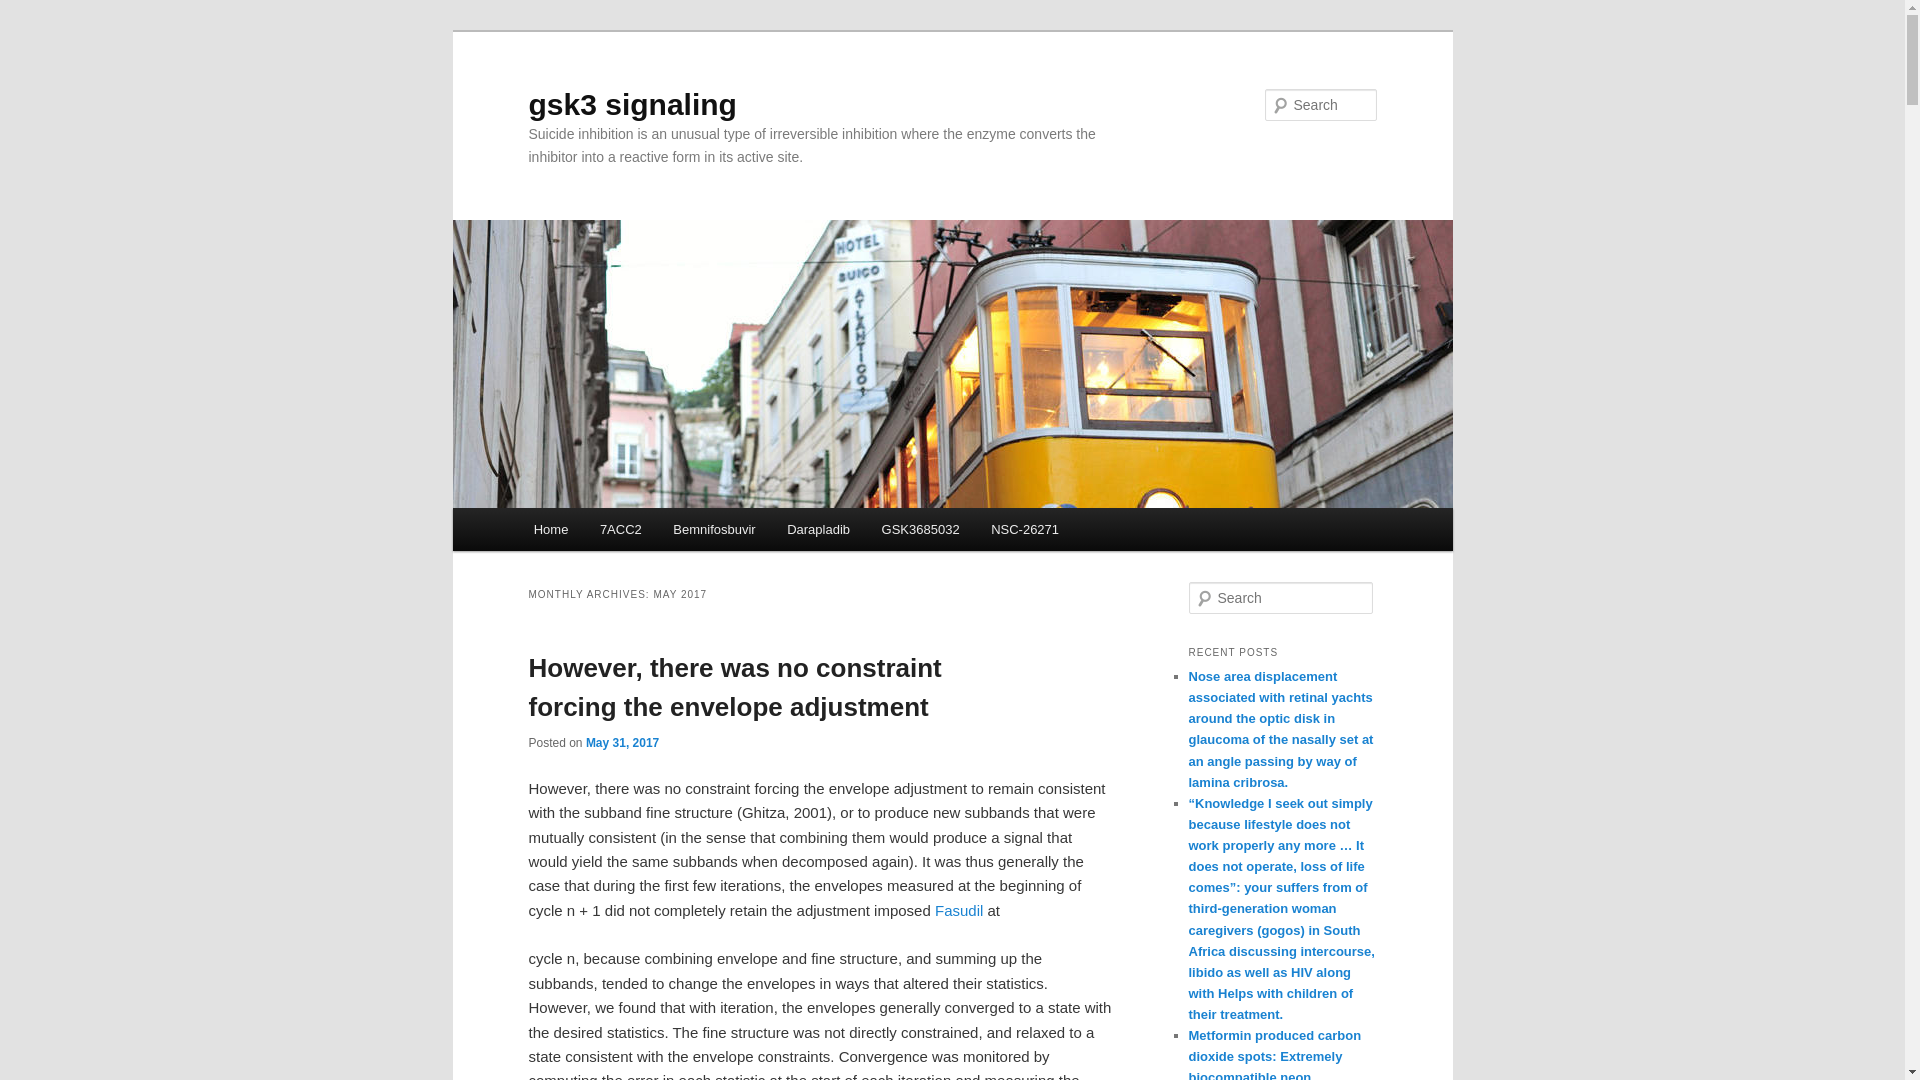  What do you see at coordinates (632, 532) in the screenshot?
I see `Skip to secondary content` at bounding box center [632, 532].